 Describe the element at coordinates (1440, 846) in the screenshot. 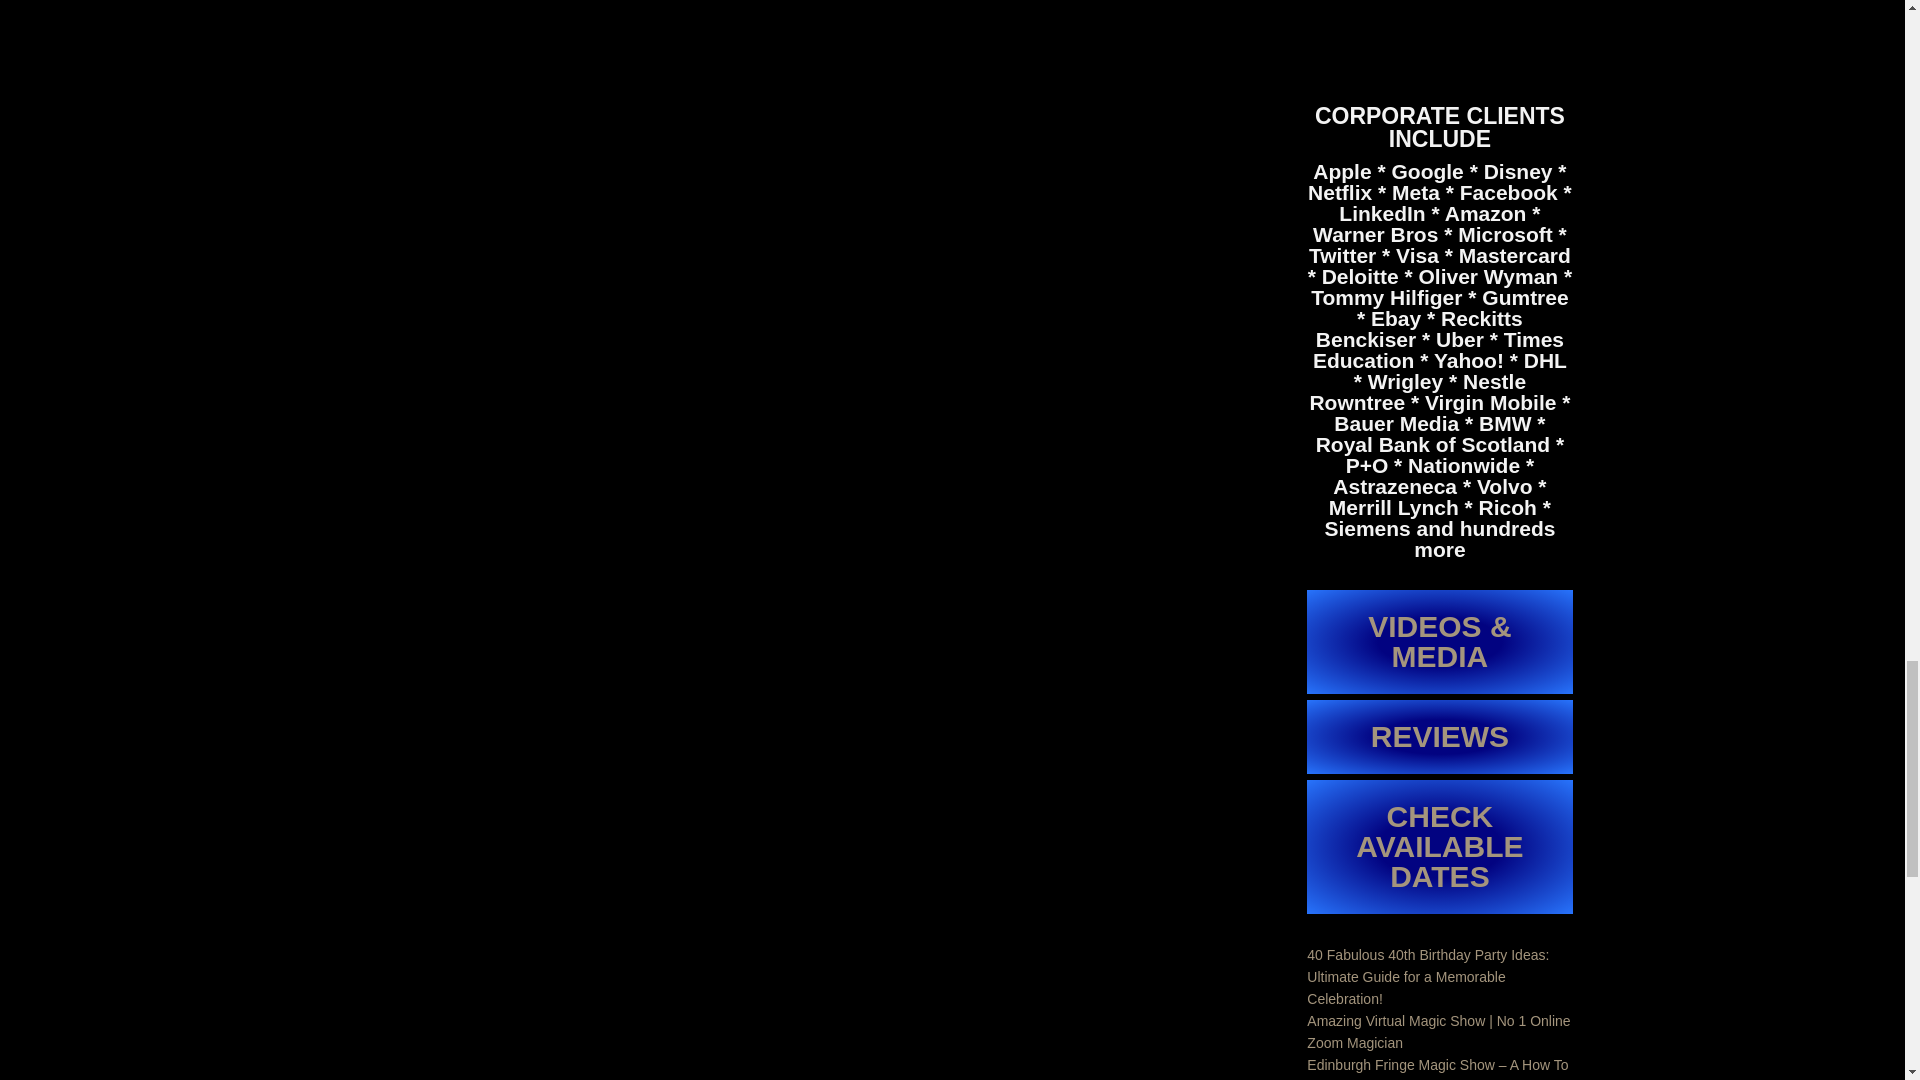

I see `CHECK AVAILABLE DATES` at that location.